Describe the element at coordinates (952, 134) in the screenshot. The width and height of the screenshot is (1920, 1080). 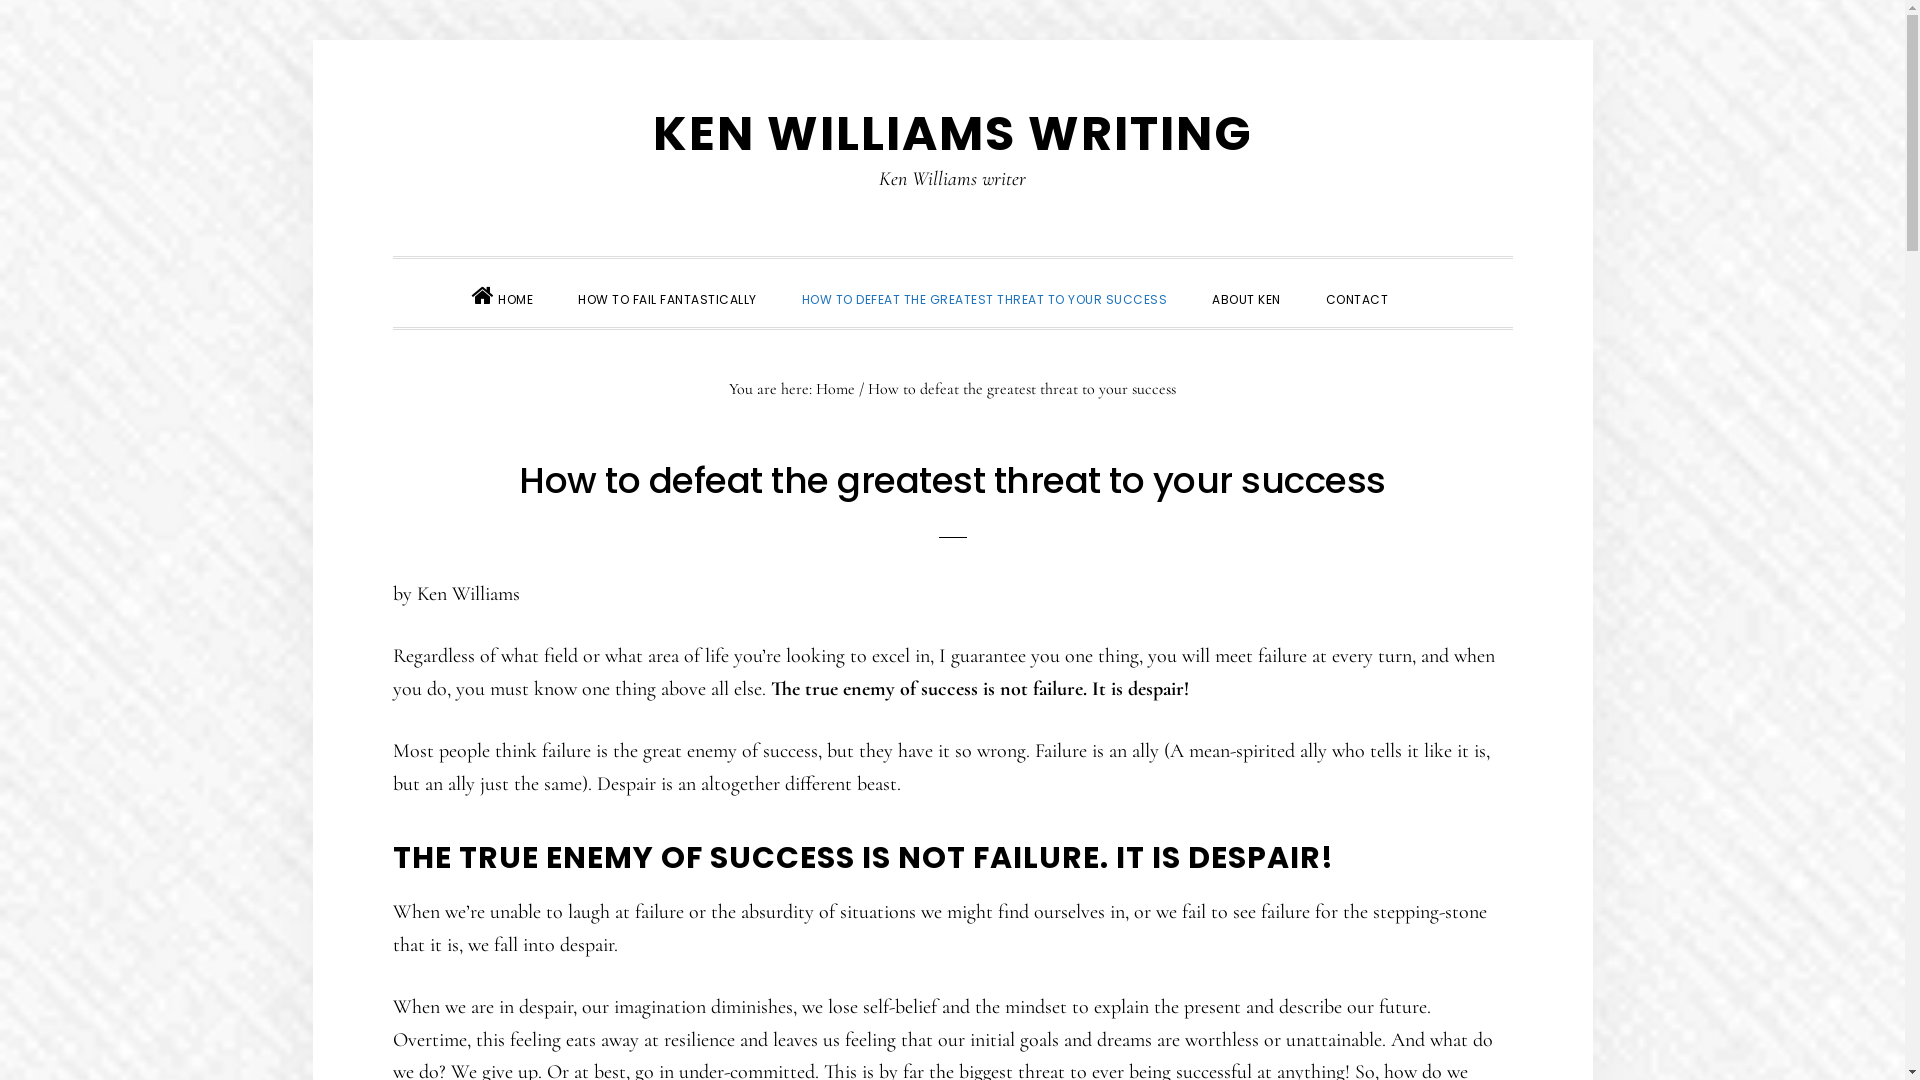
I see `KEN WILLIAMS WRITING` at that location.